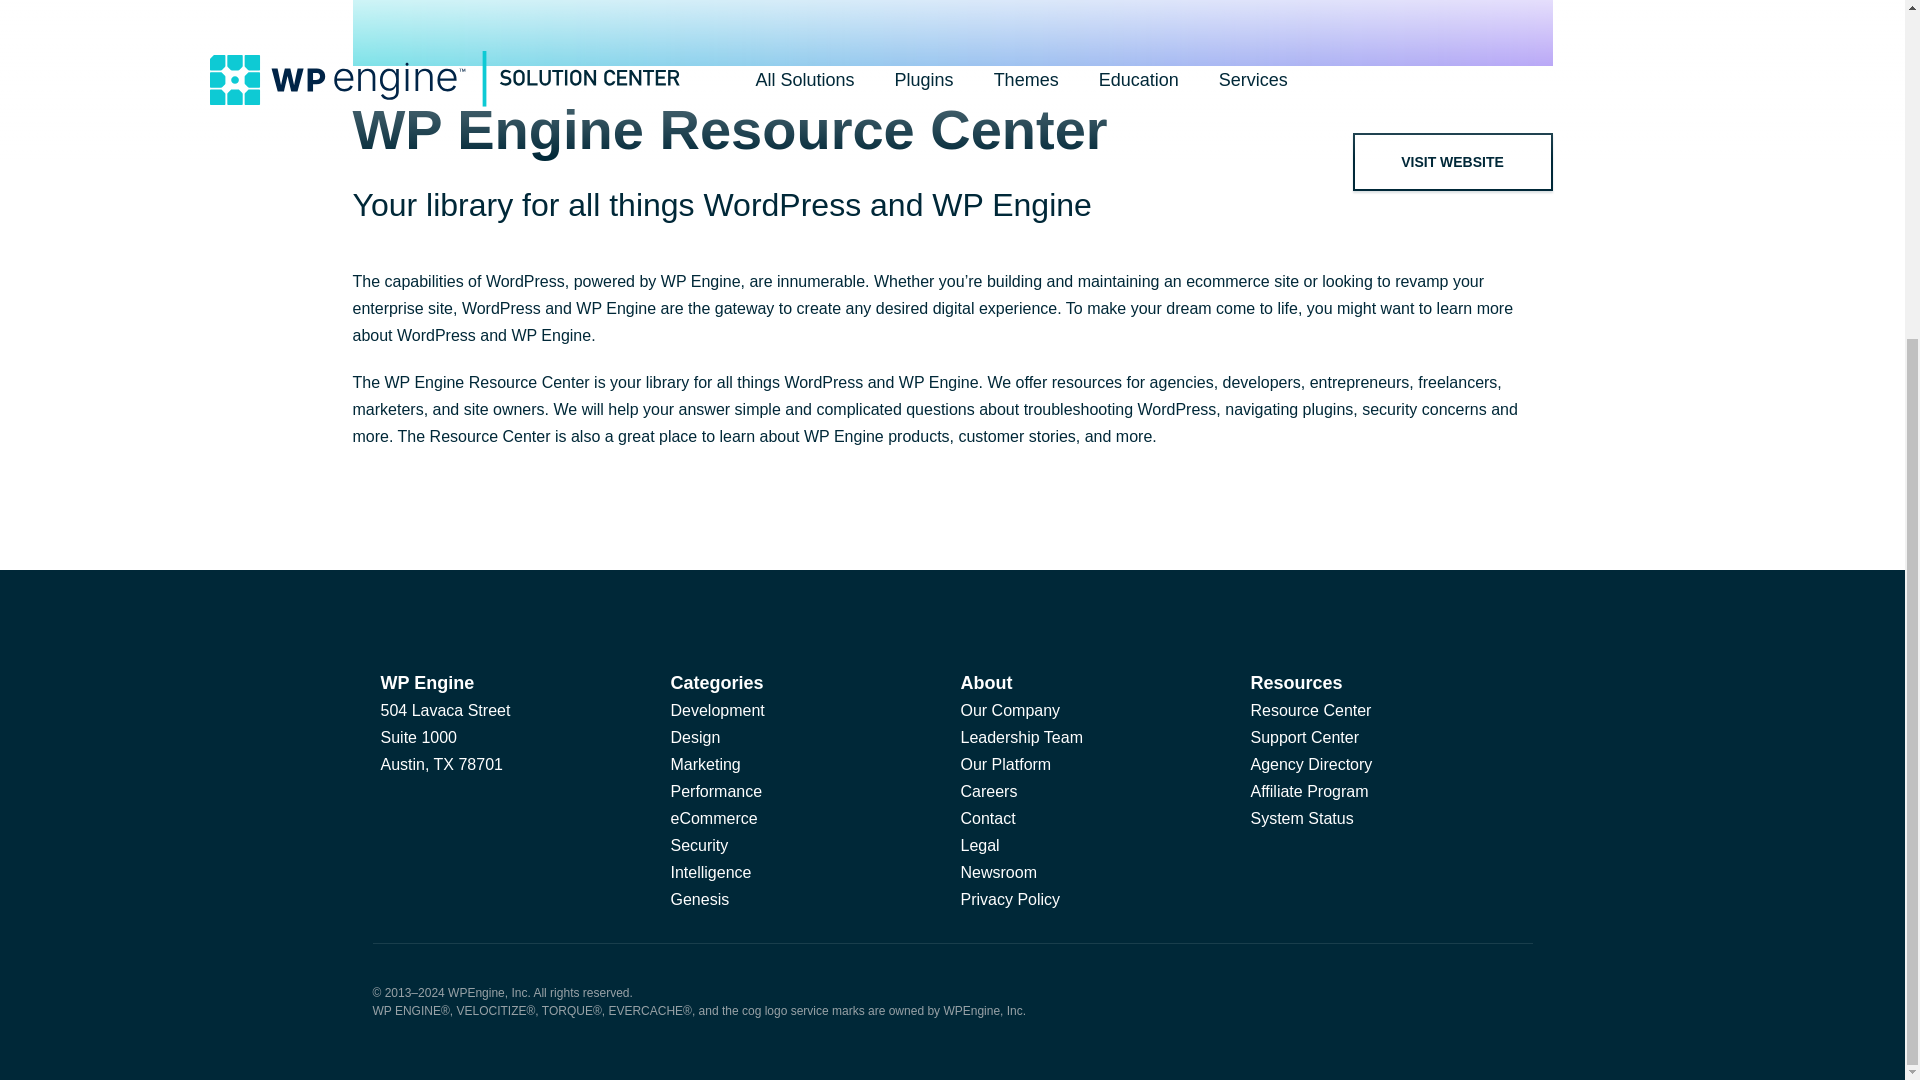  What do you see at coordinates (698, 846) in the screenshot?
I see `Security` at bounding box center [698, 846].